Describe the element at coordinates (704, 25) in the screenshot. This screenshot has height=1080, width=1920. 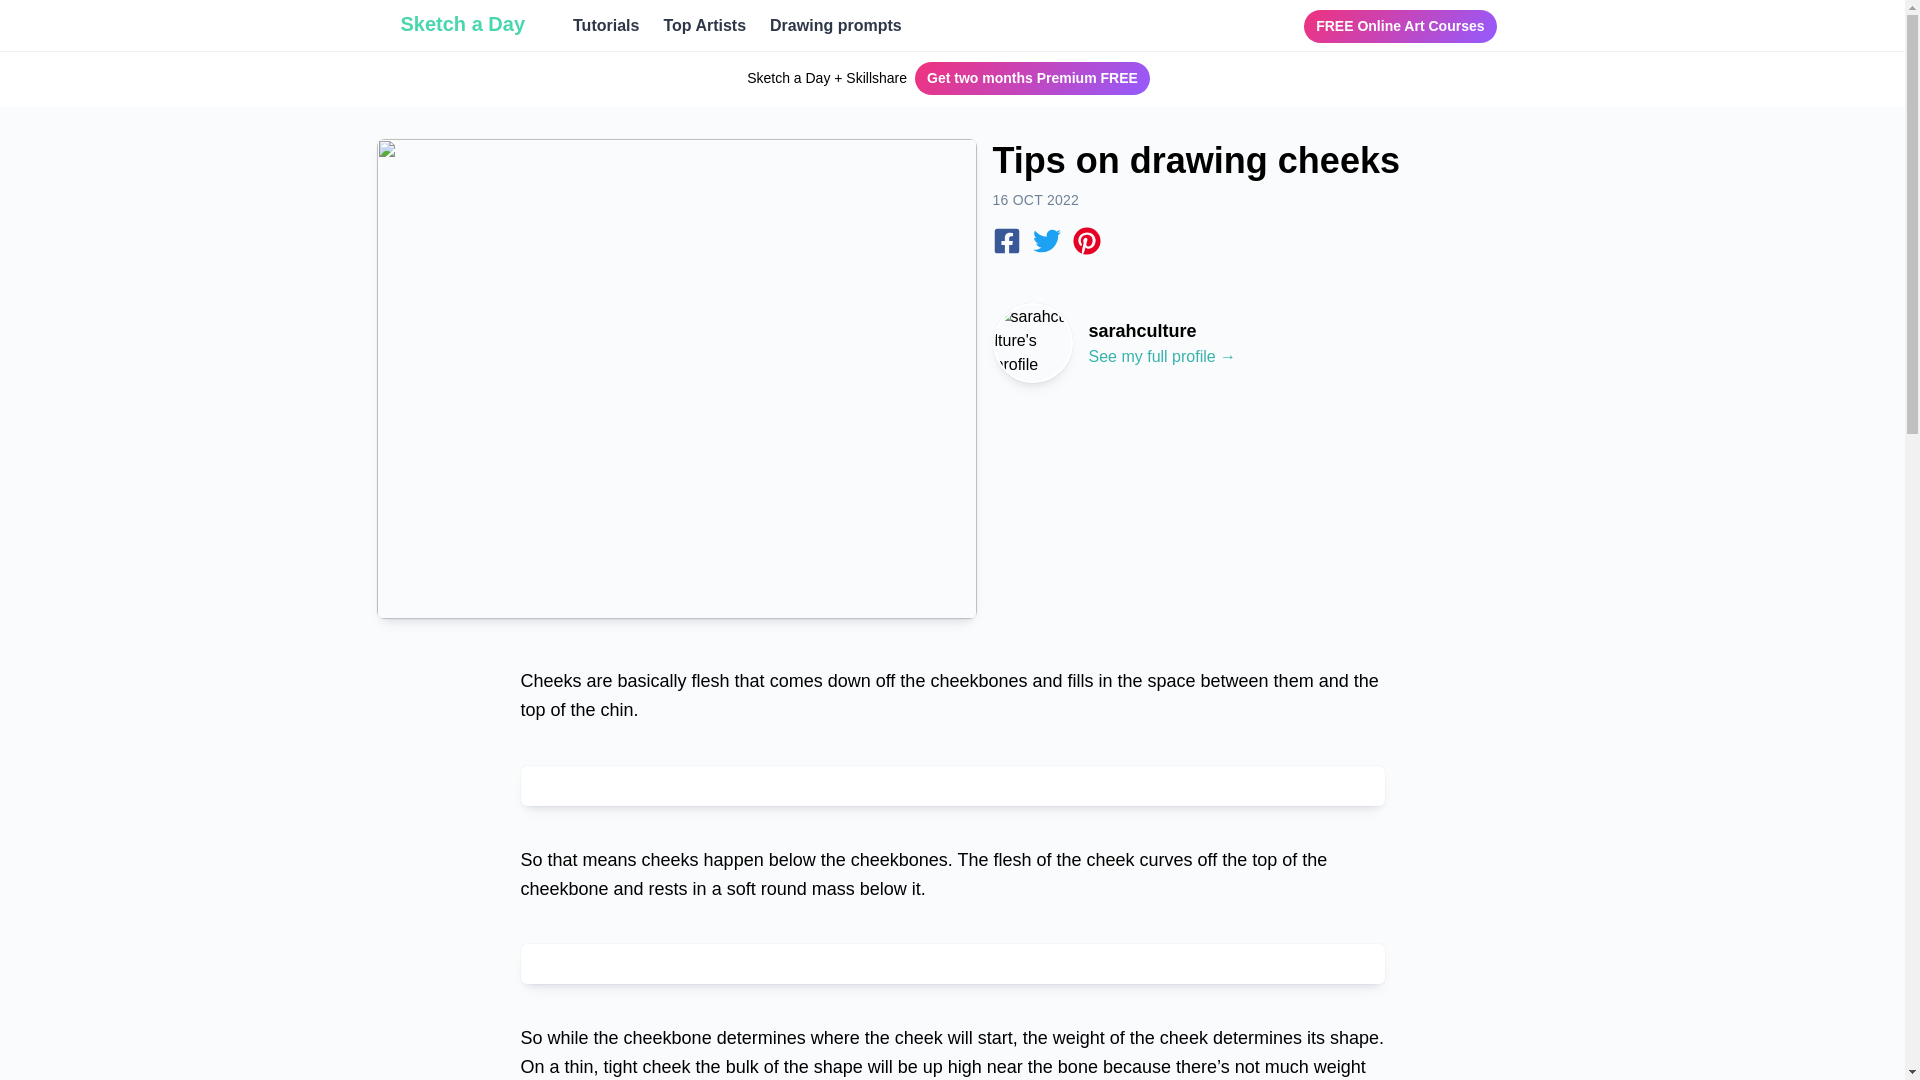
I see `Top Artists` at that location.